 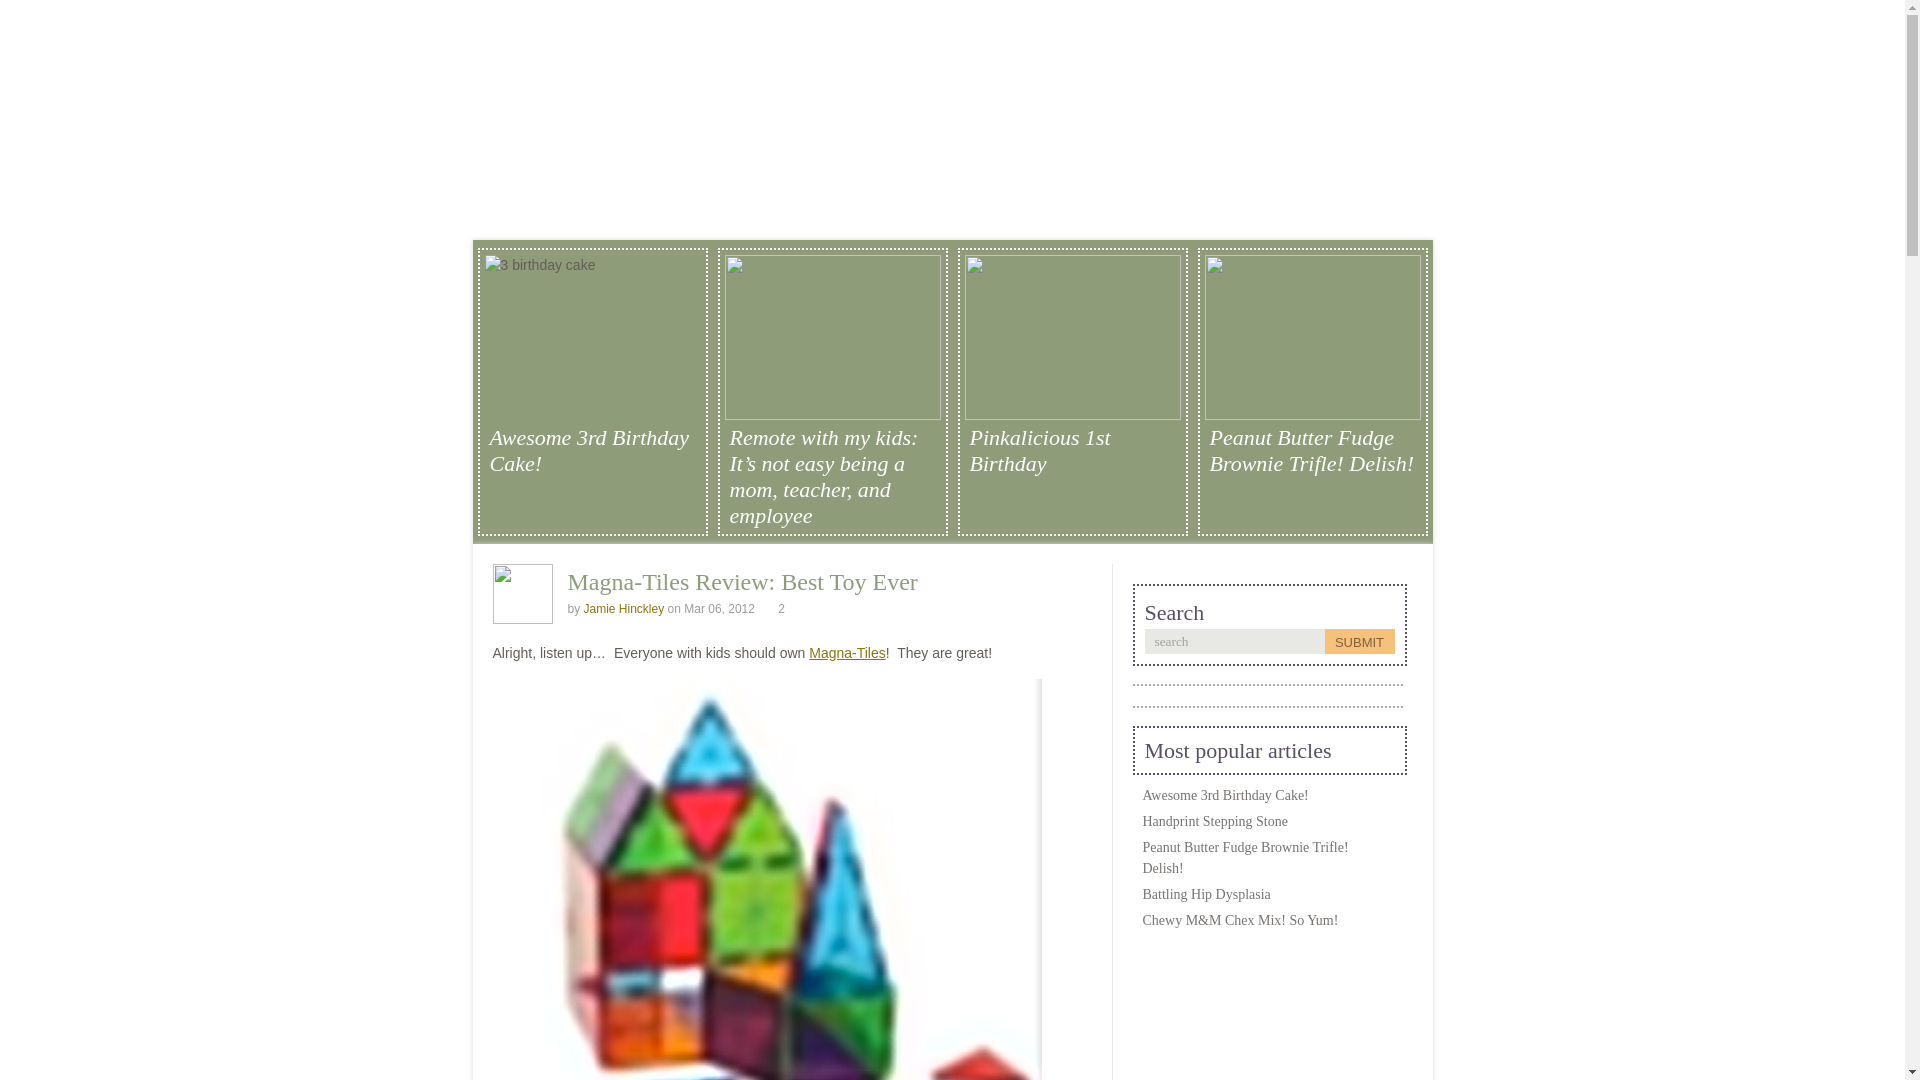 I want to click on Musings, so click(x=1067, y=216).